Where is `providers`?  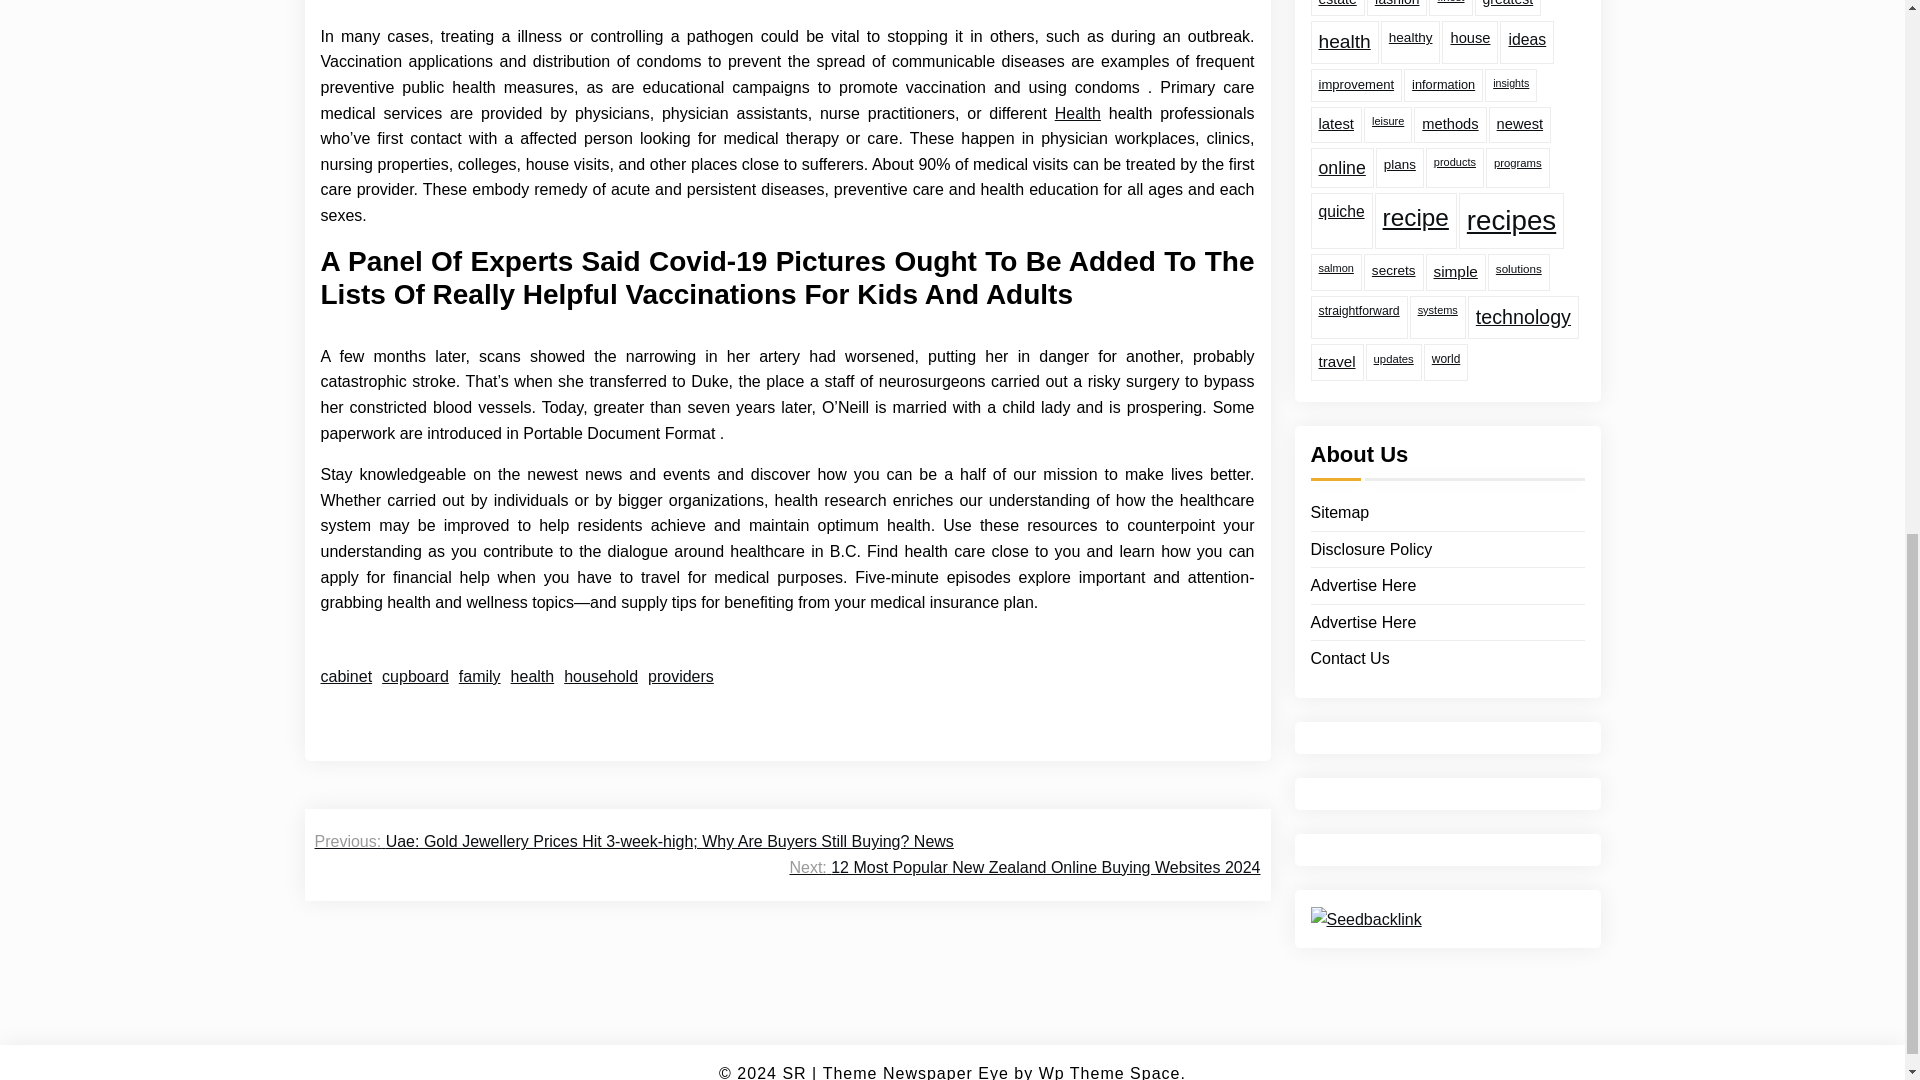
providers is located at coordinates (681, 677).